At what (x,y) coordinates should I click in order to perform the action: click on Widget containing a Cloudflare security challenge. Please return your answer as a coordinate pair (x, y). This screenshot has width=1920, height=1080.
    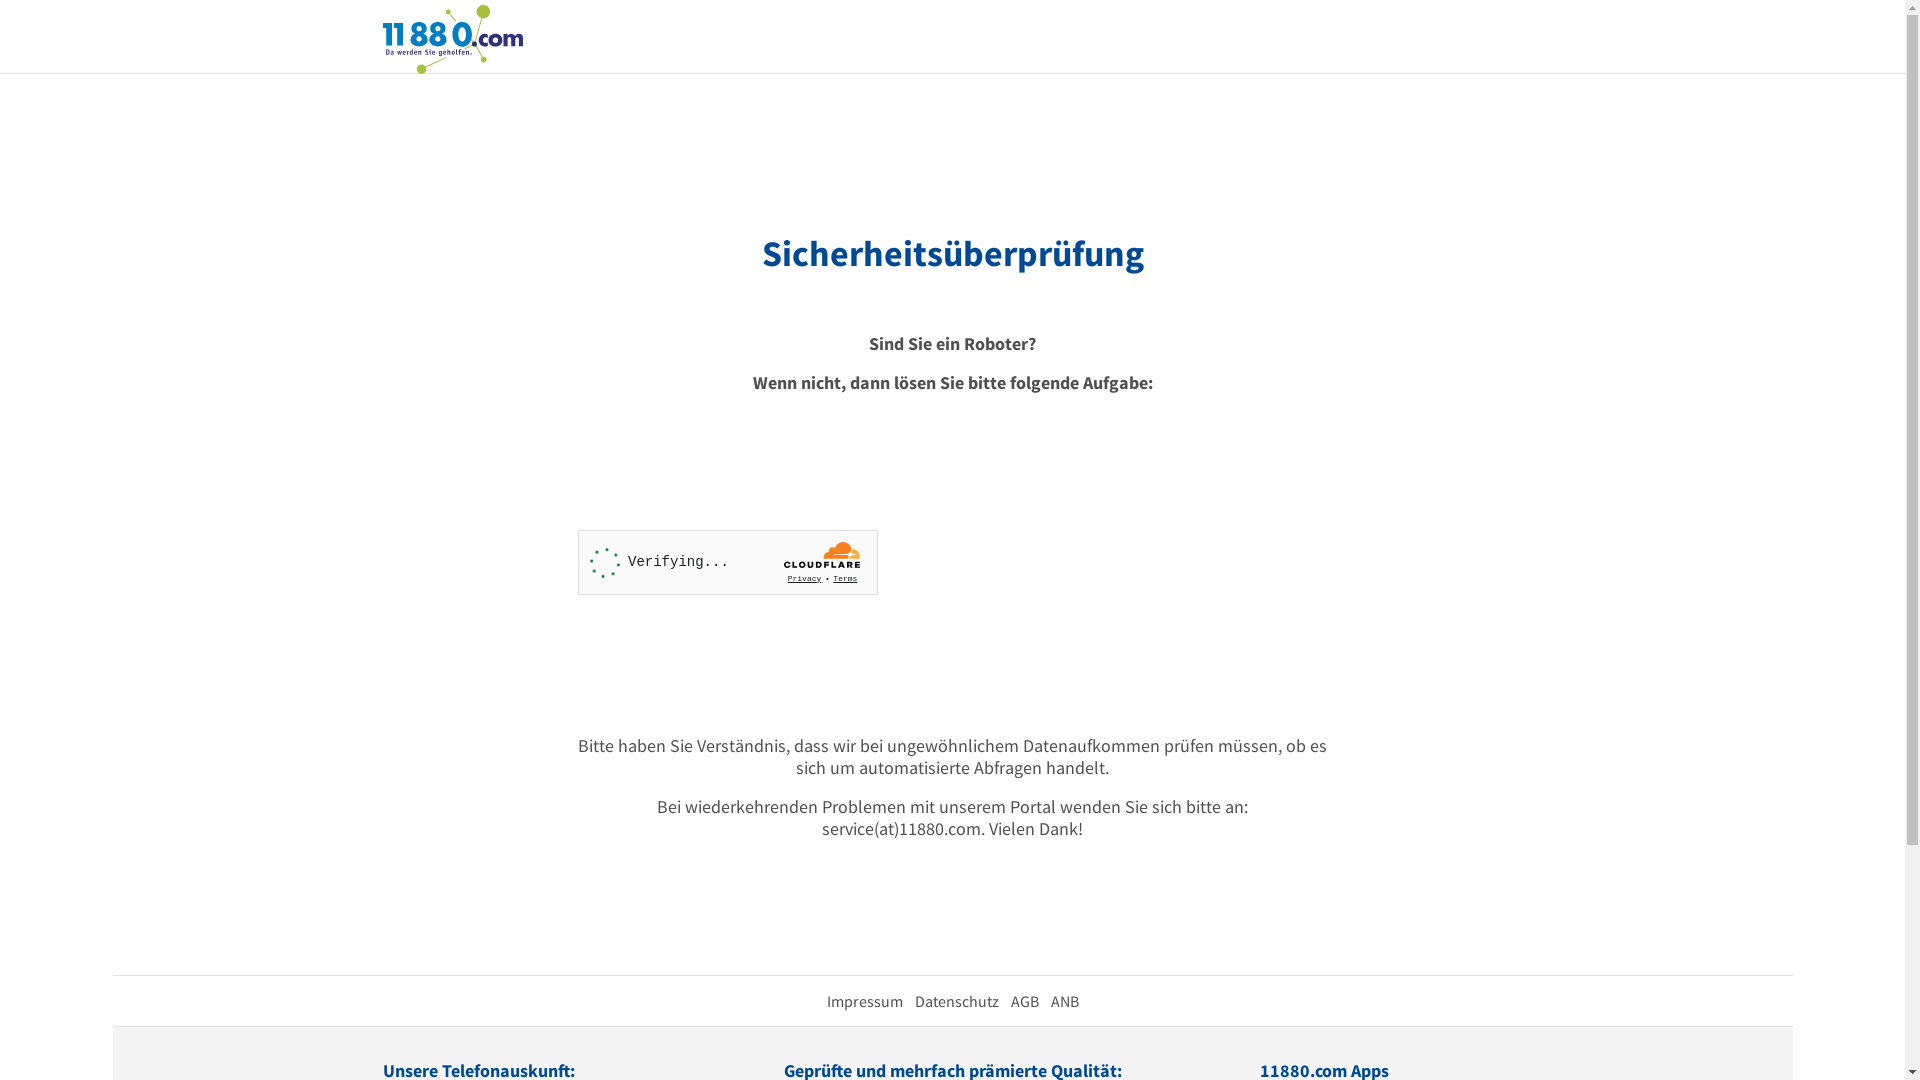
    Looking at the image, I should click on (728, 562).